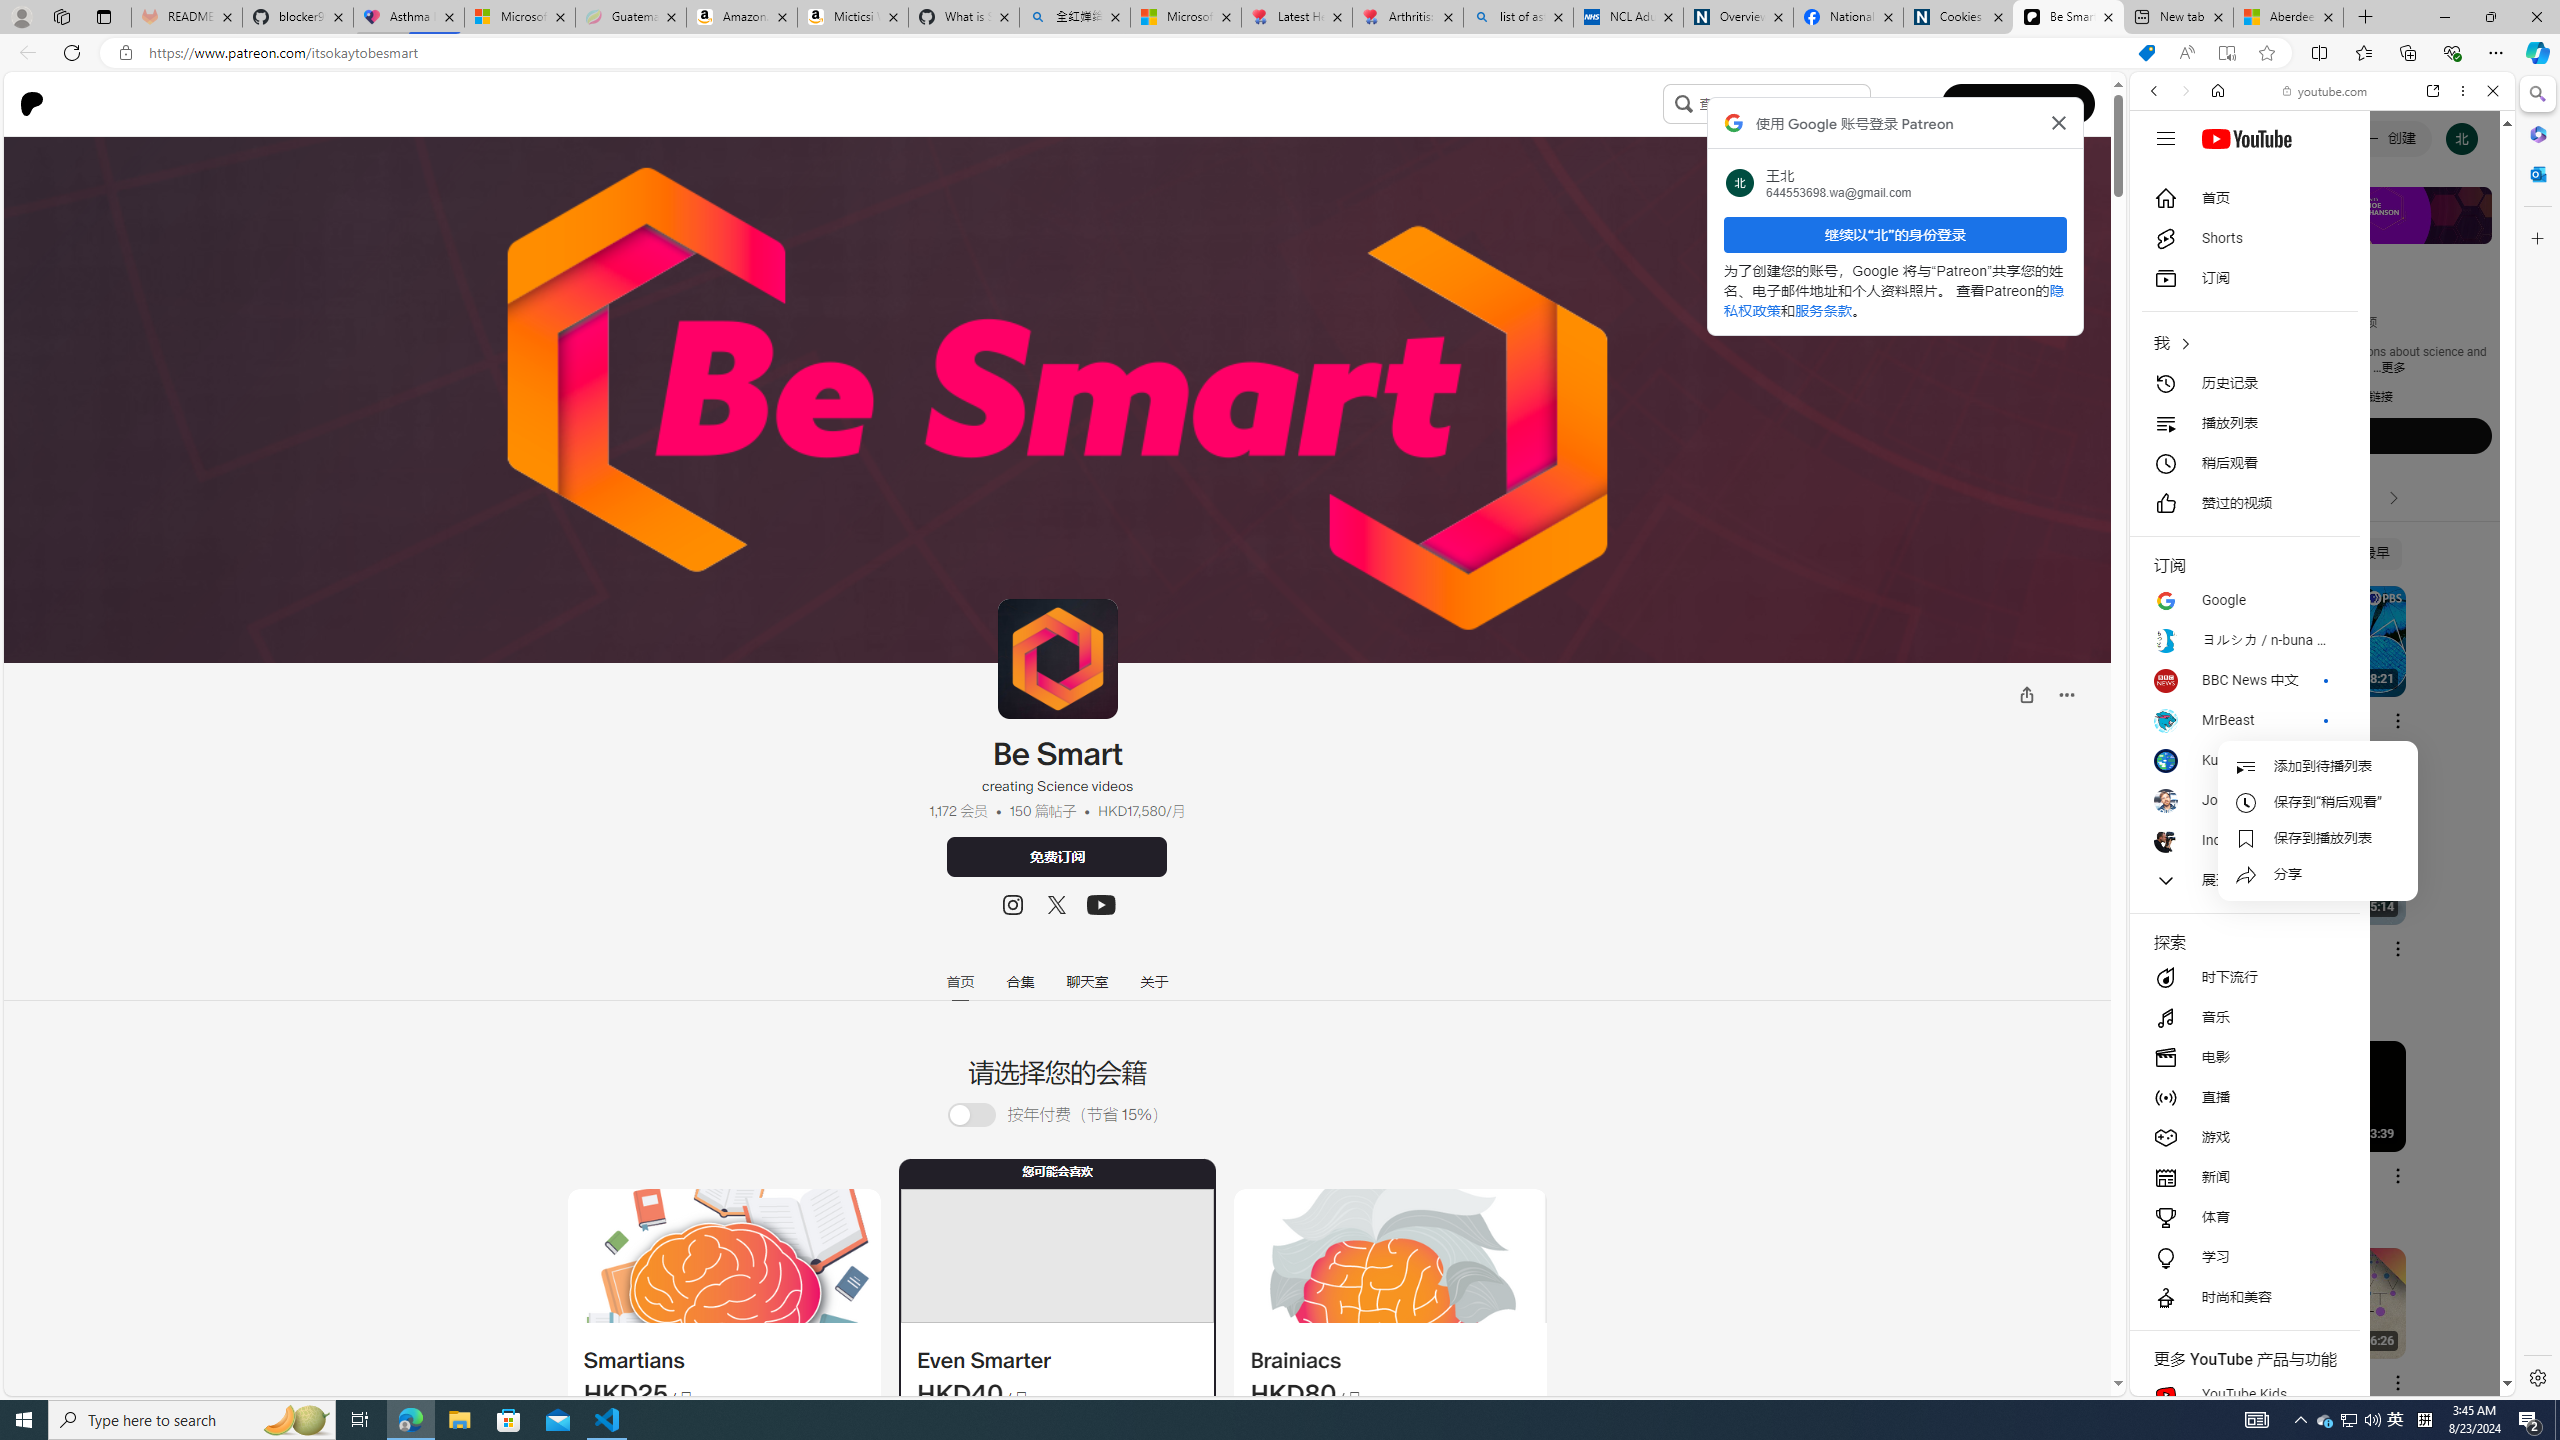 The image size is (2560, 1440). I want to click on patreon.com/itsokaytobesmart, so click(2220, 397).